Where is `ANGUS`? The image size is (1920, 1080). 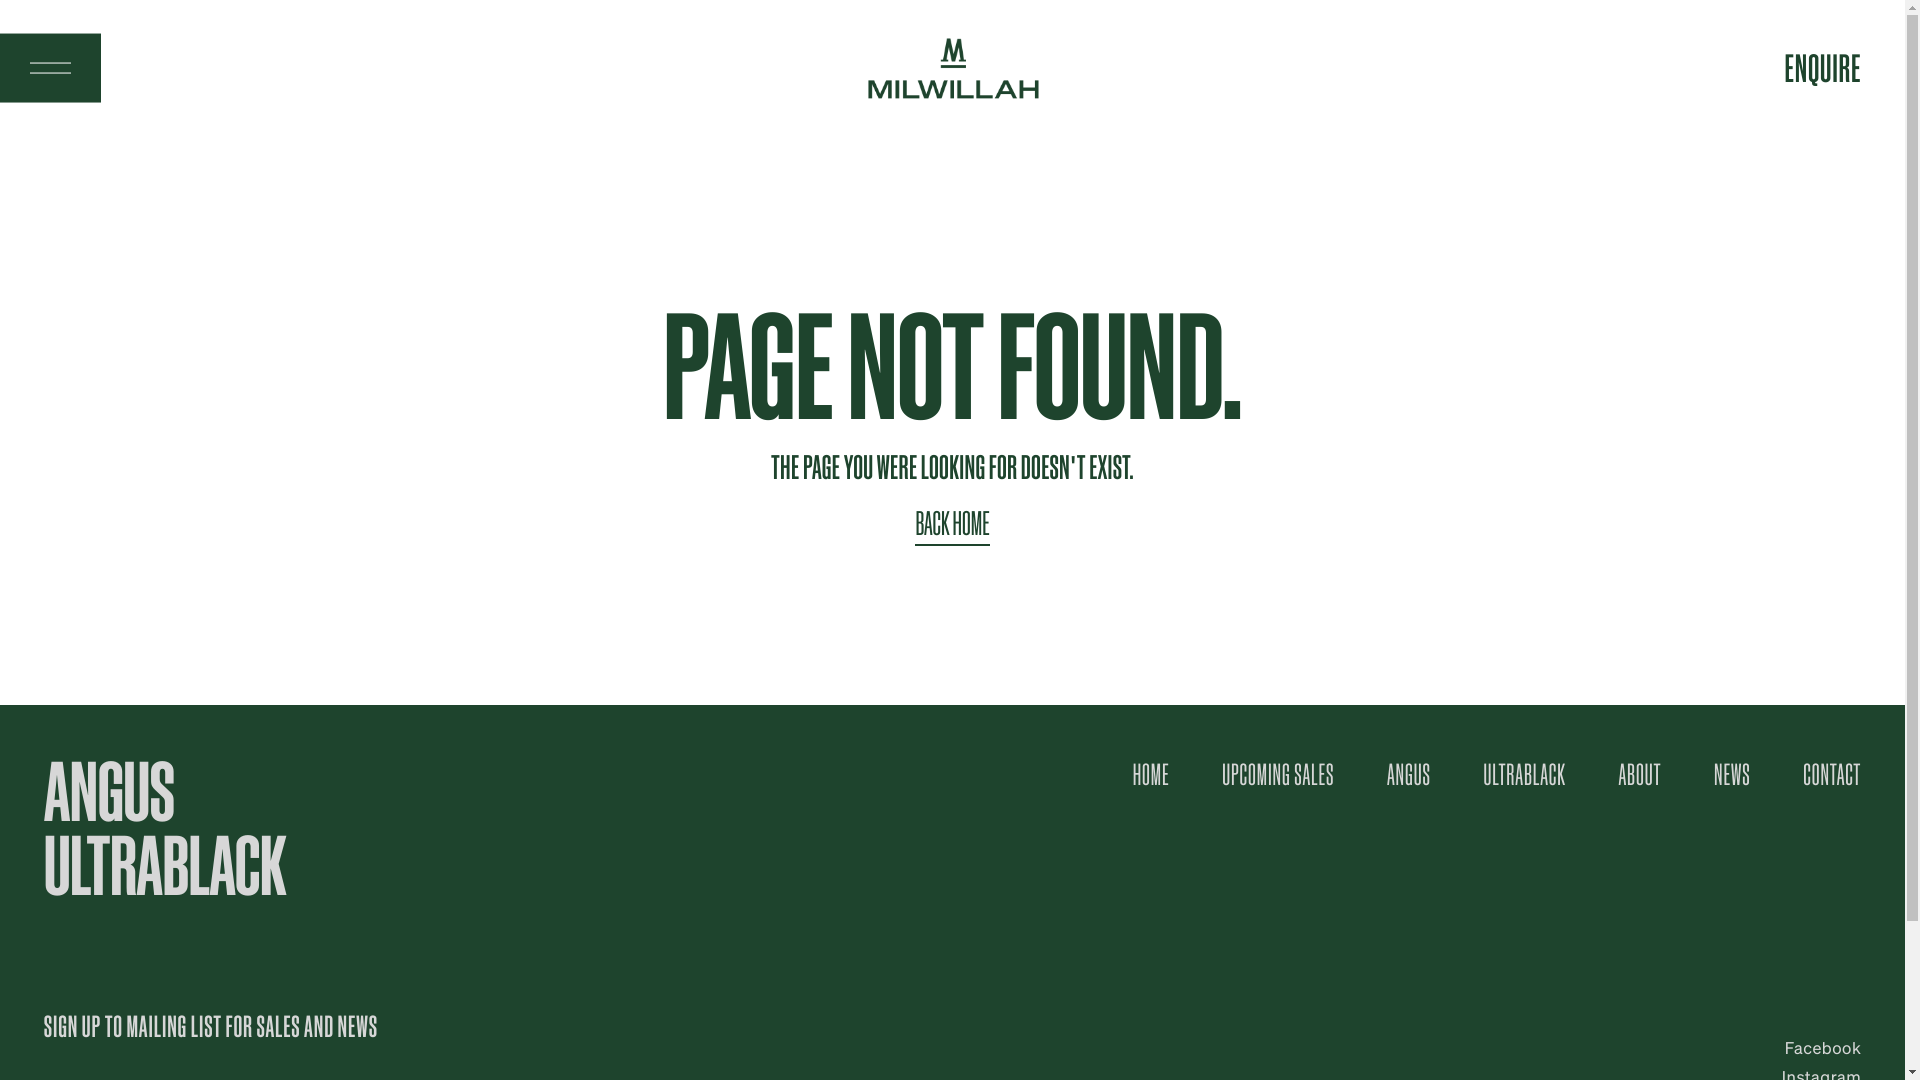 ANGUS is located at coordinates (1409, 773).